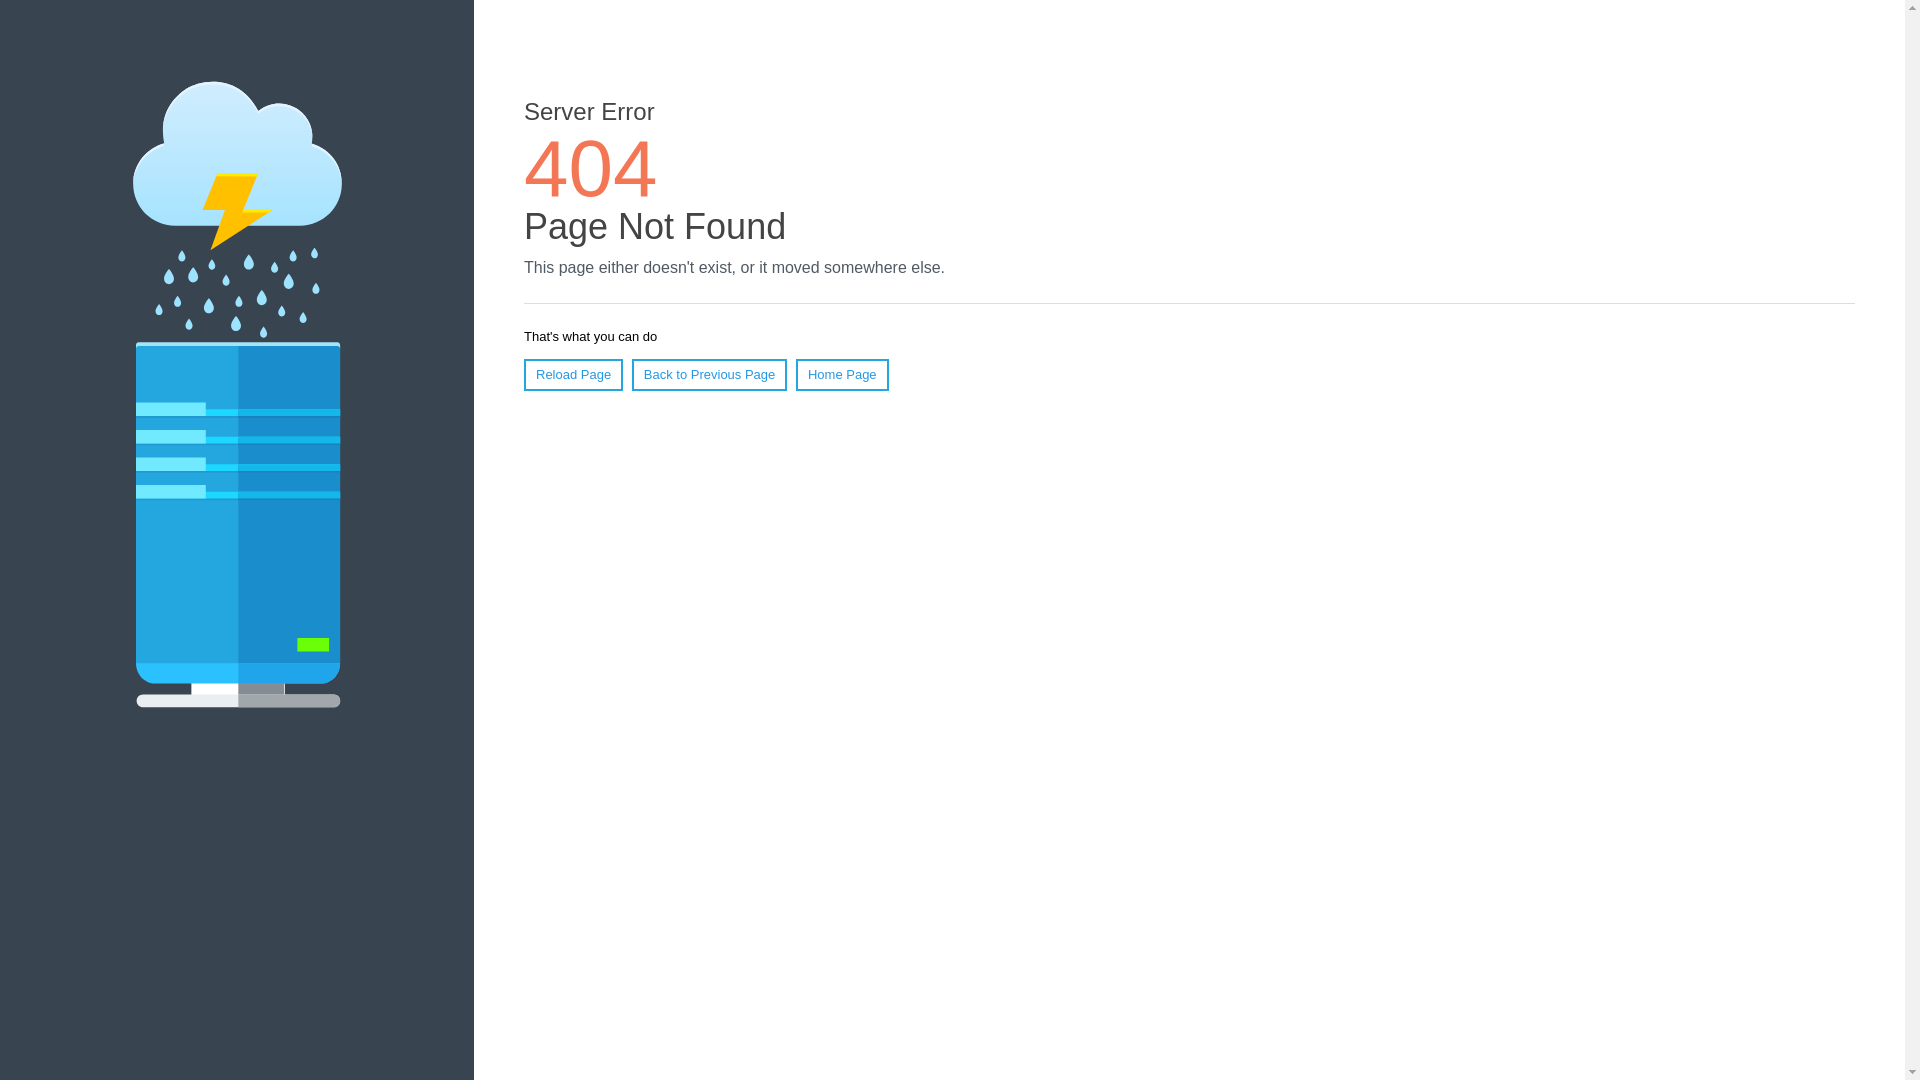 The image size is (1920, 1080). I want to click on Reload Page, so click(574, 375).